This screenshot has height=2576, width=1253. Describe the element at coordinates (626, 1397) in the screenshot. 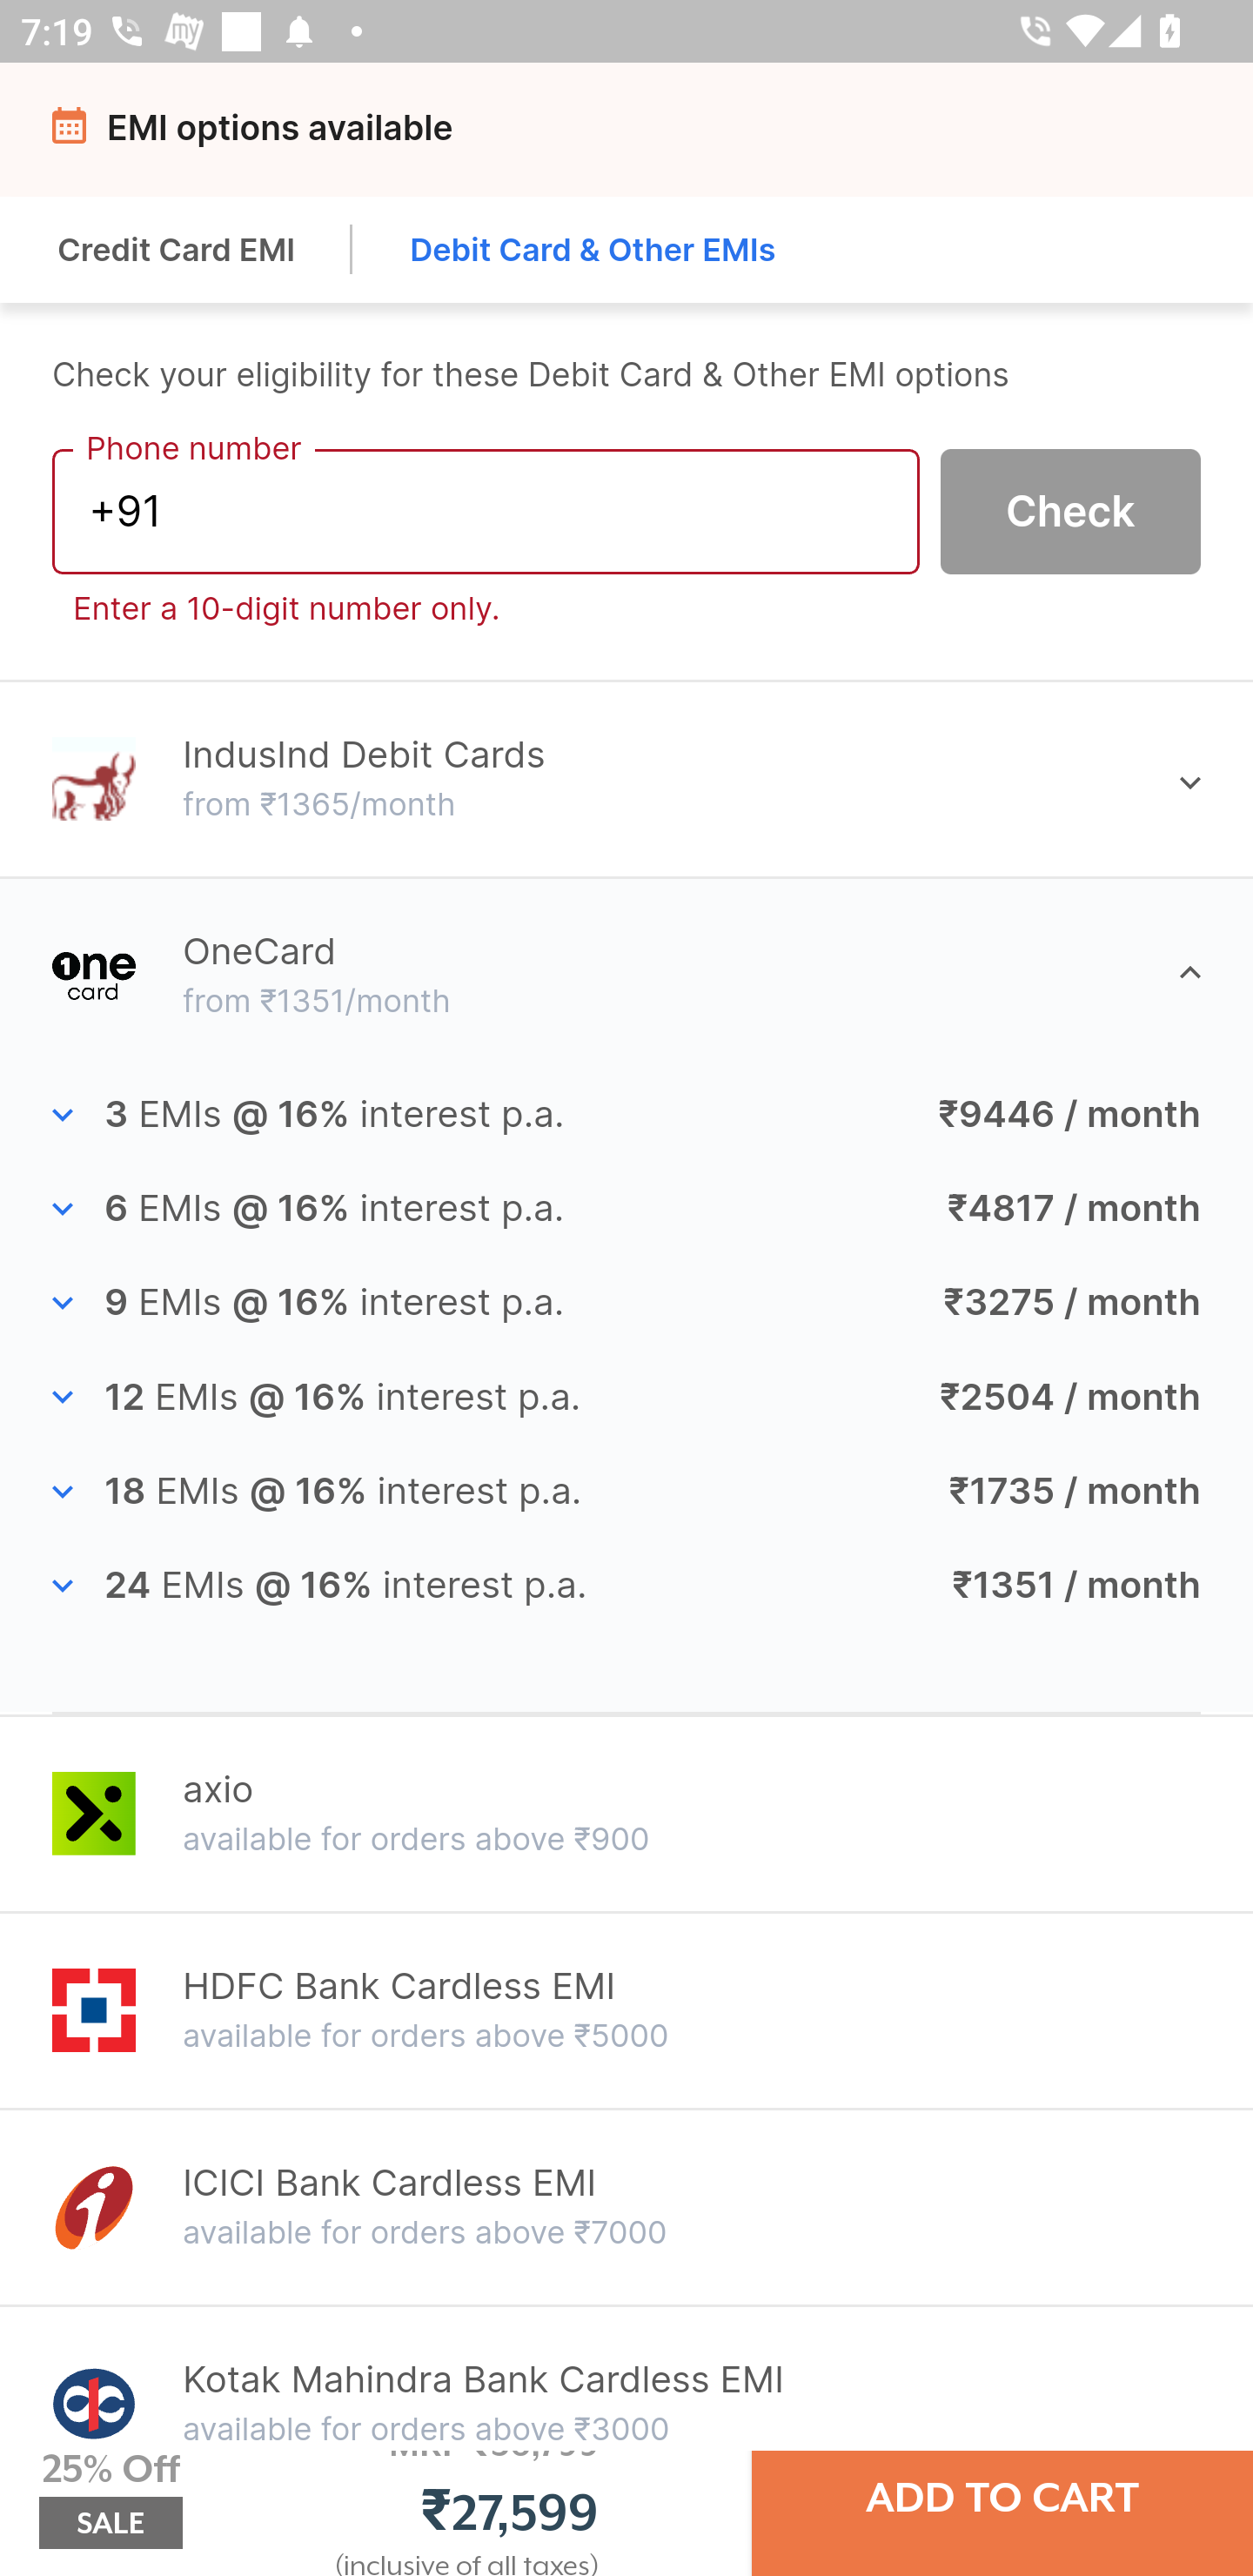

I see `12 EMIs @ 16% interest p.a. ₹2504 / month` at that location.